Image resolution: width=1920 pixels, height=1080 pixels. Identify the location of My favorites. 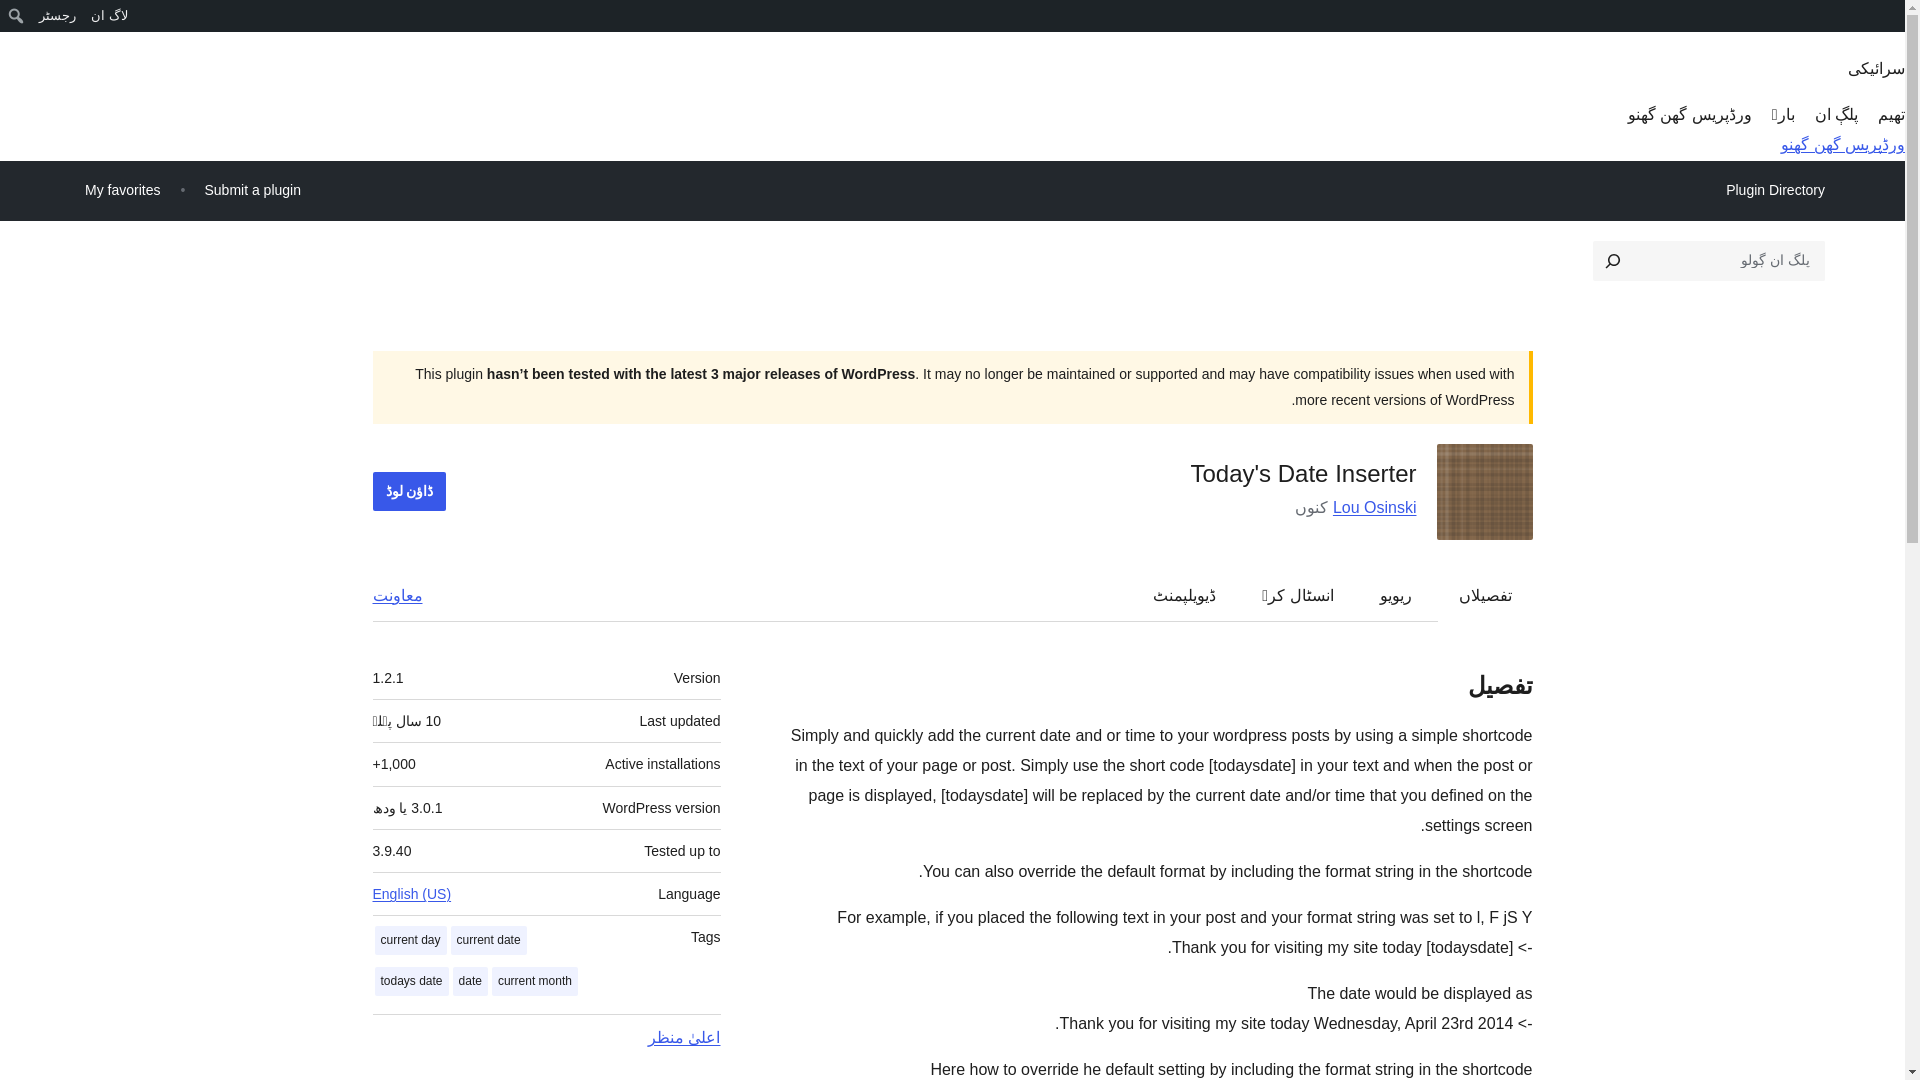
(122, 190).